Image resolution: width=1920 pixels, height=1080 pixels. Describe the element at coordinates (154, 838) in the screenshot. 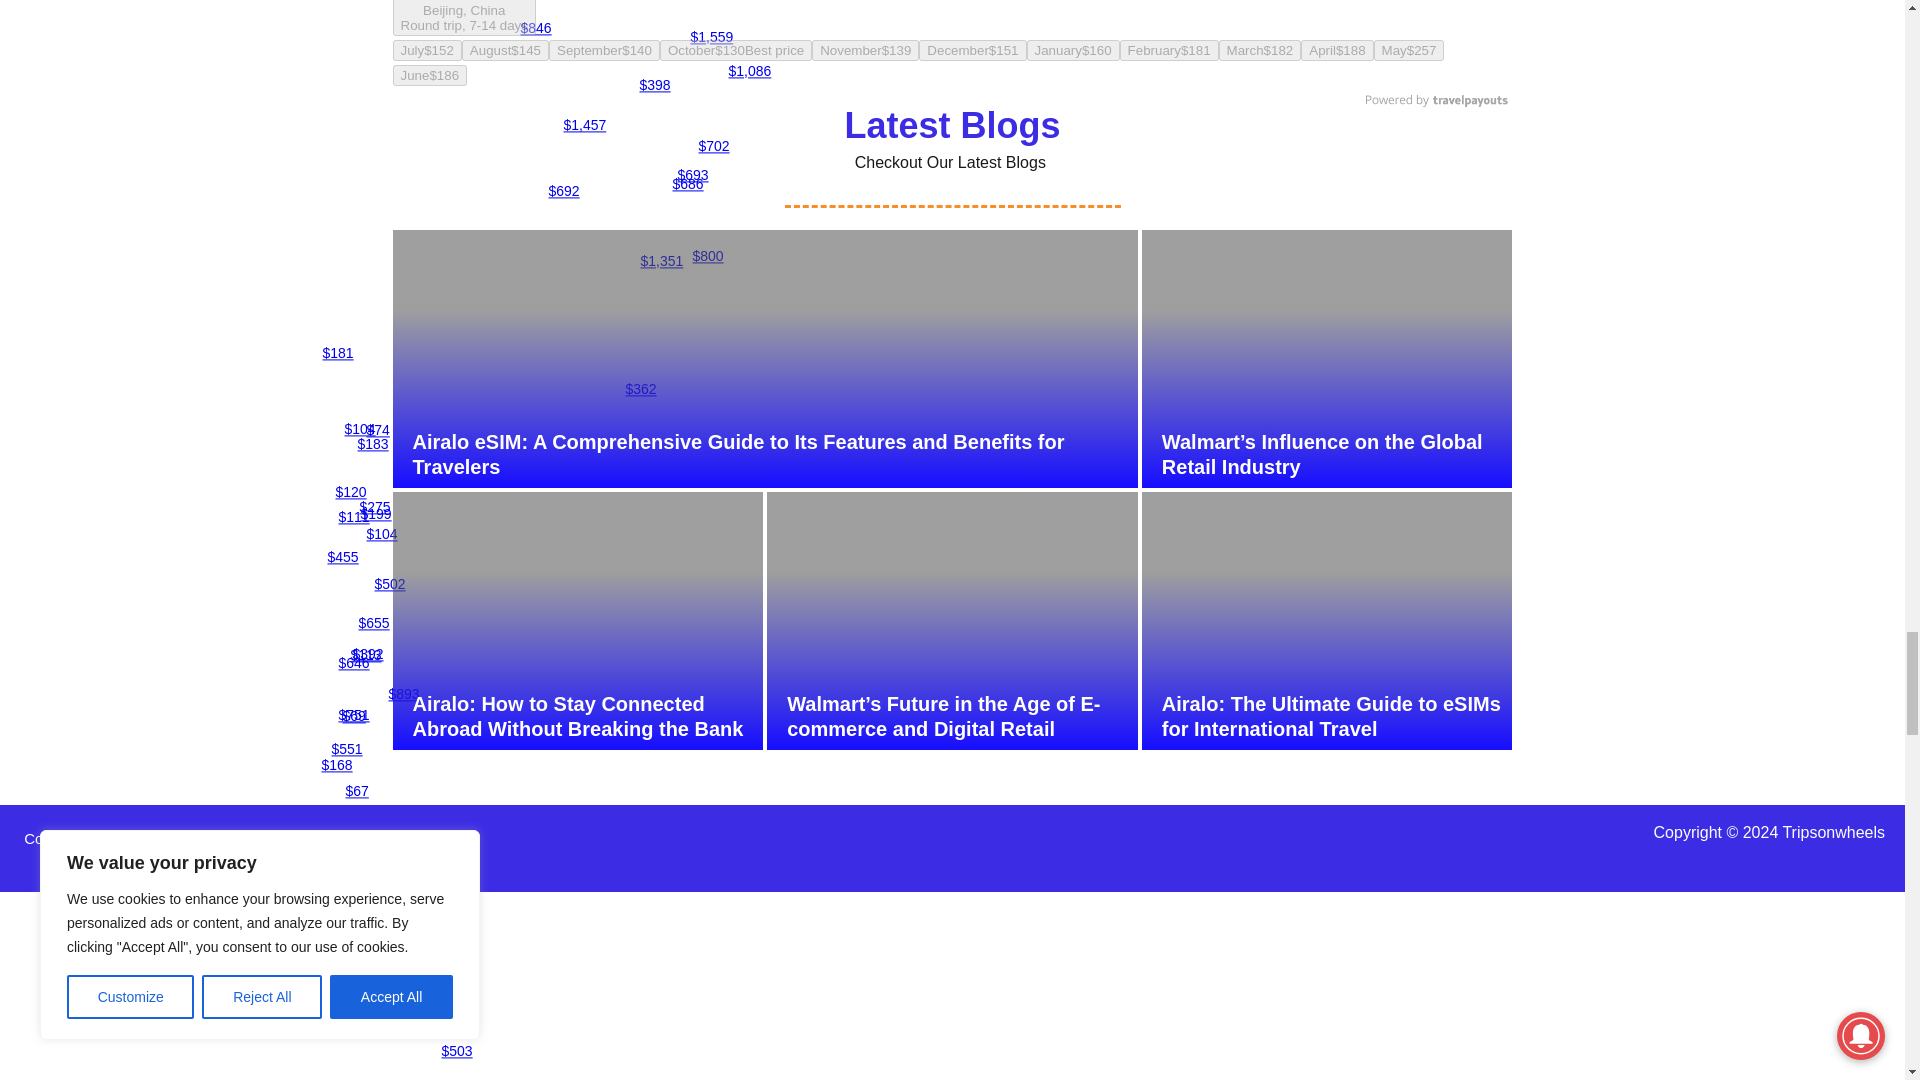

I see `Privacy Policy` at that location.